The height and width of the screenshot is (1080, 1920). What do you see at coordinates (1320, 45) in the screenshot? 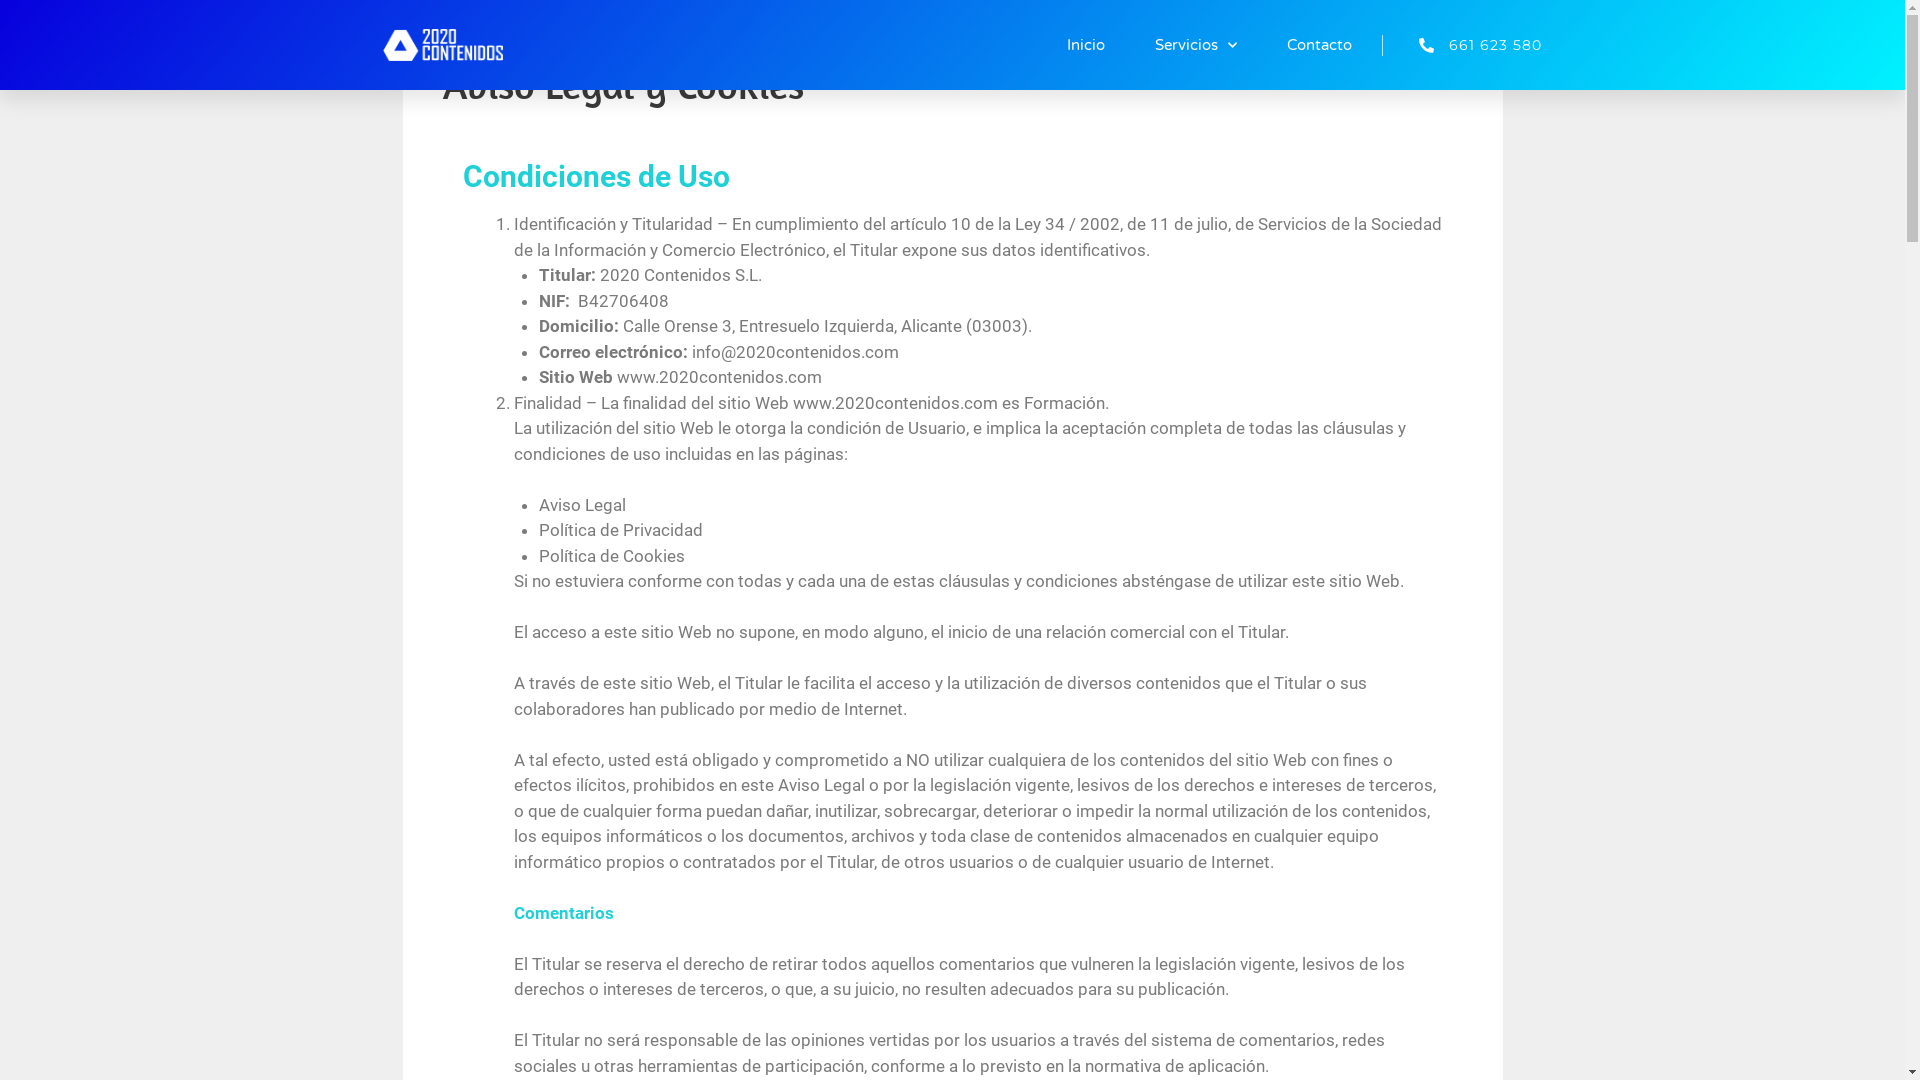
I see `Contacto` at bounding box center [1320, 45].